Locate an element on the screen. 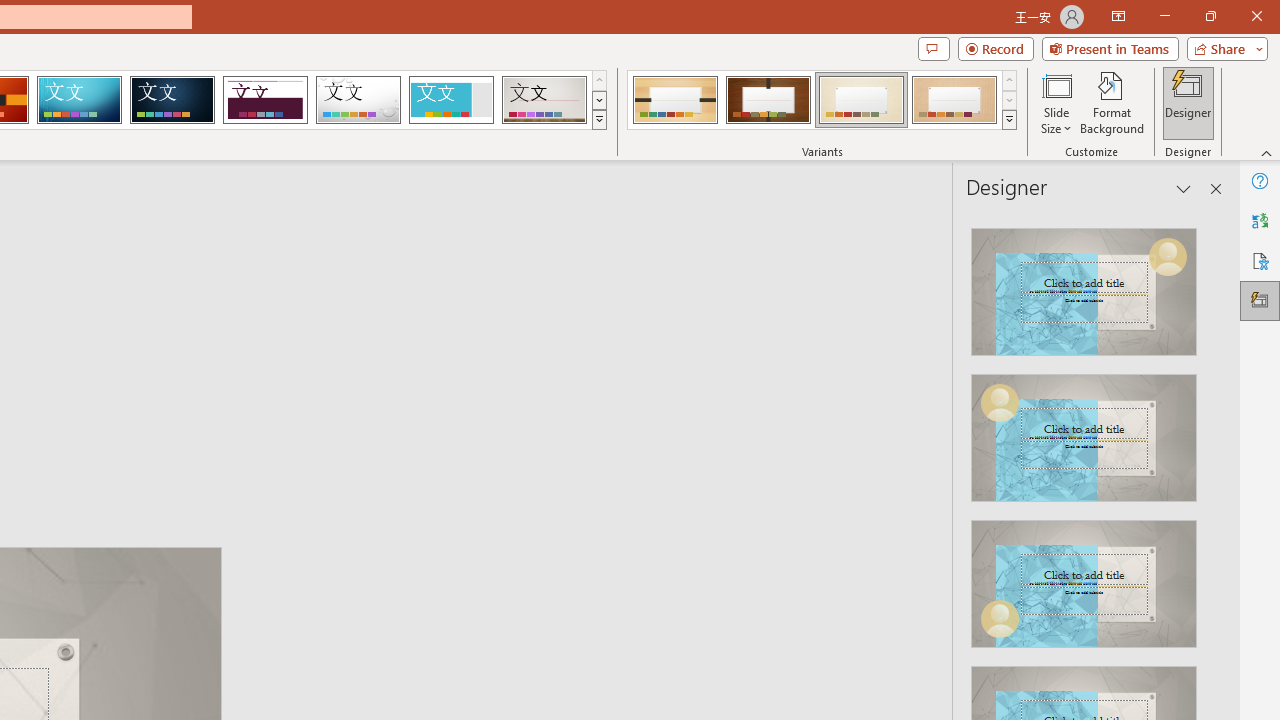 The image size is (1280, 720). AutomationID: ThemeVariantsGallery is located at coordinates (822, 100).